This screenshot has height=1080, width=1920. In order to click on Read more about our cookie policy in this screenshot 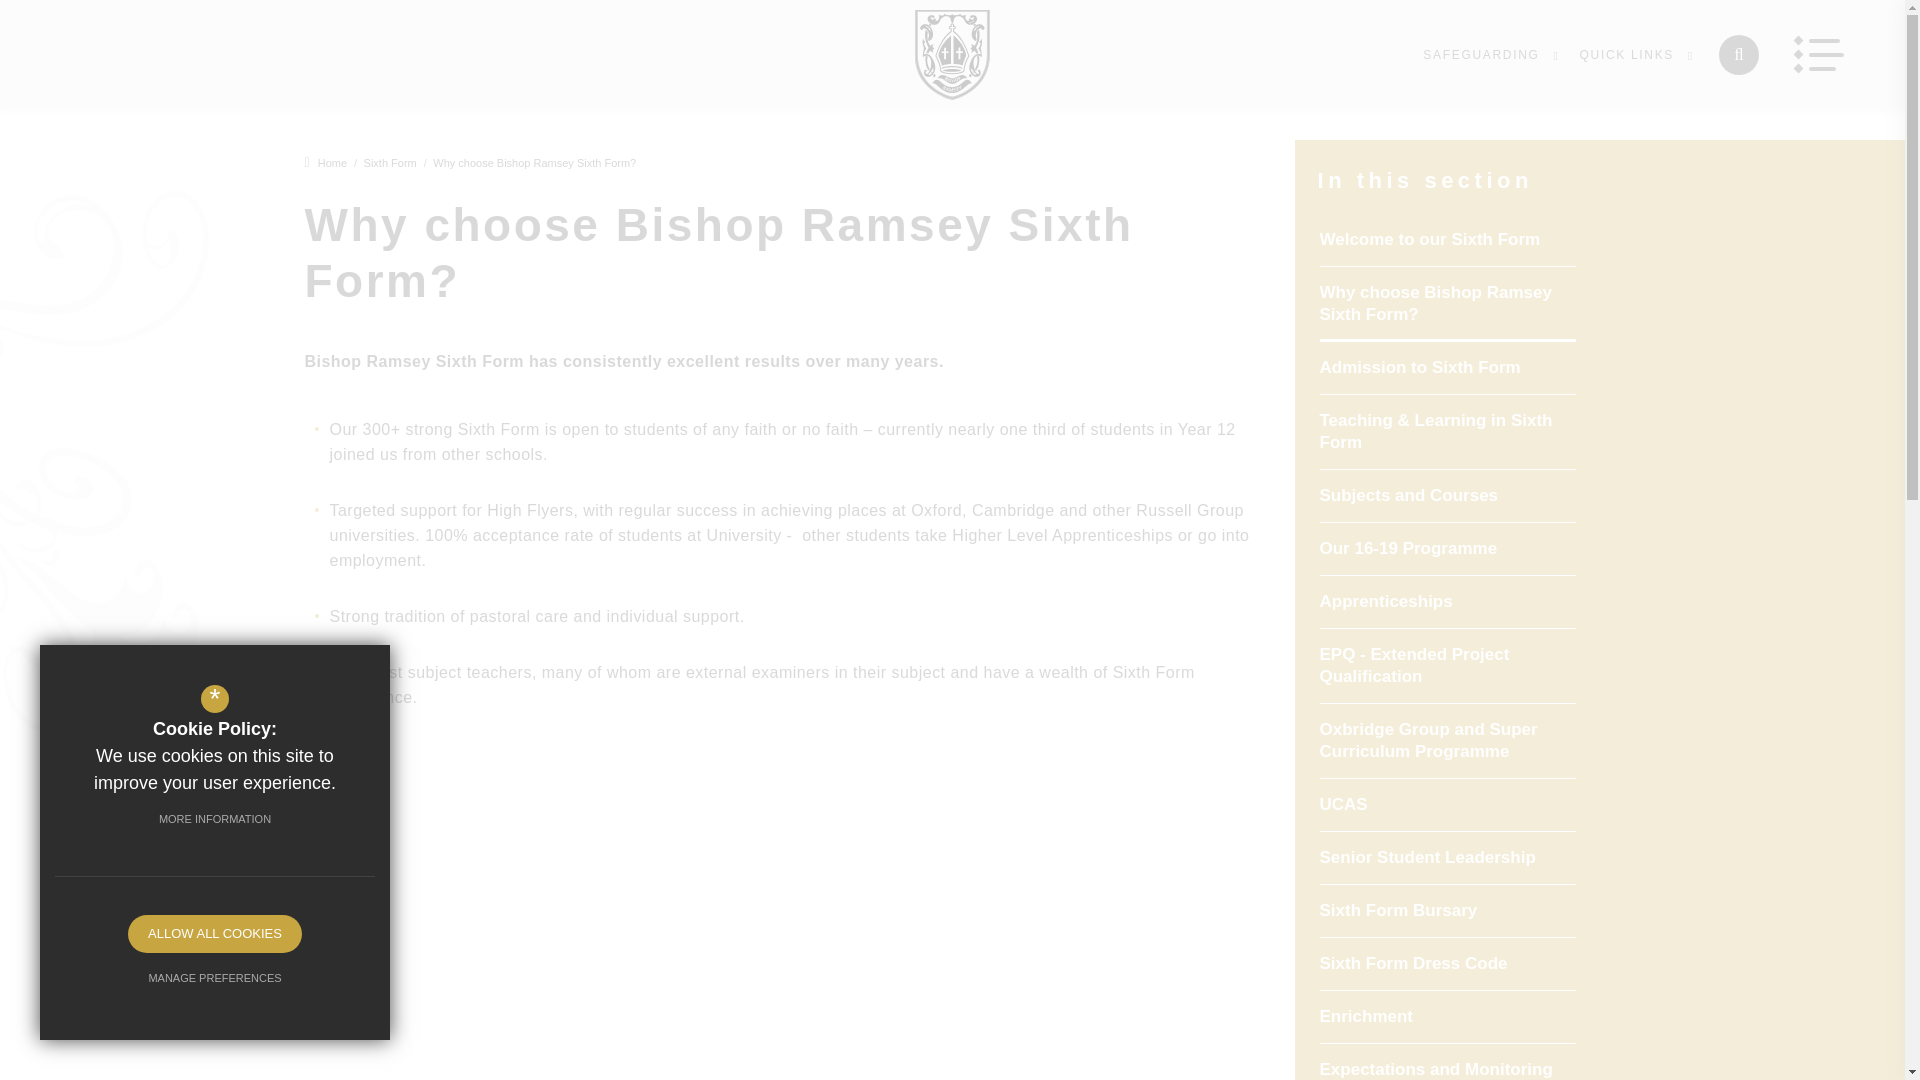, I will do `click(214, 819)`.